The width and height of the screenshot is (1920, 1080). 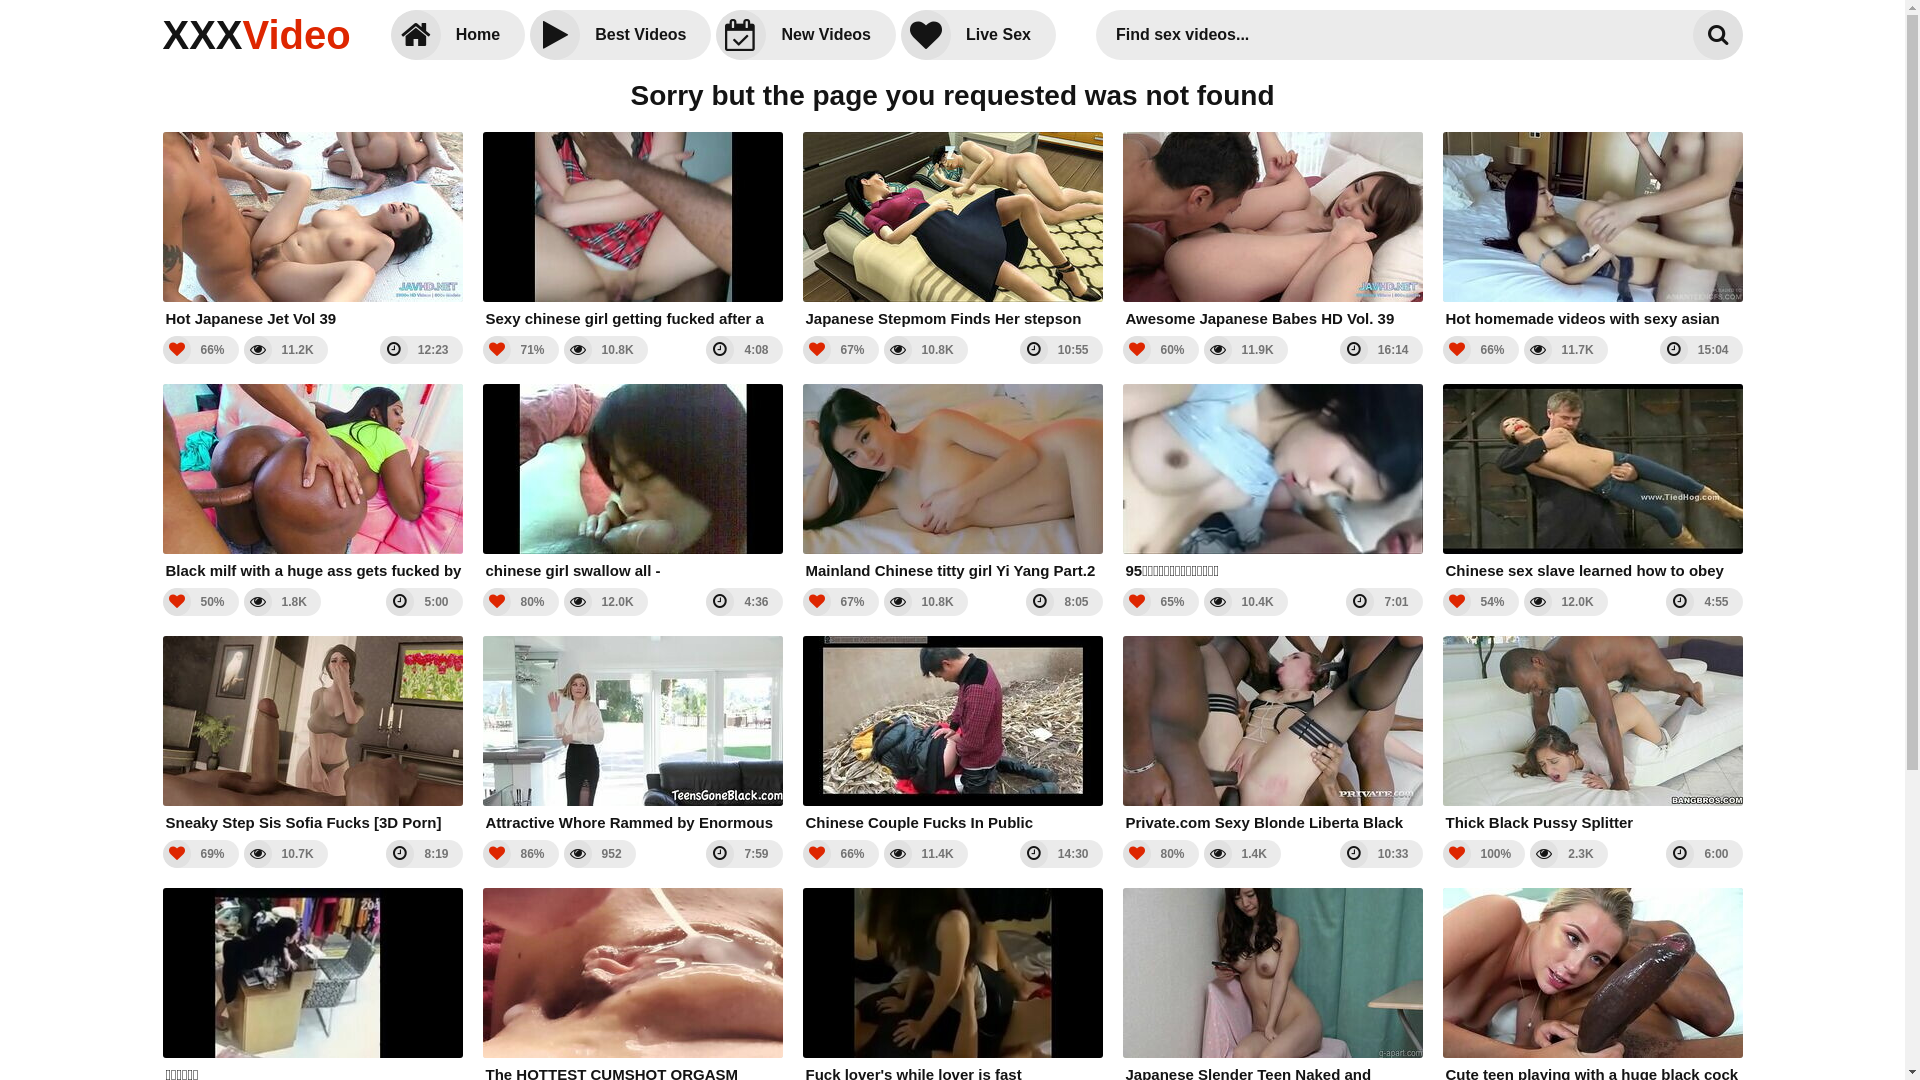 I want to click on Home, so click(x=458, y=35).